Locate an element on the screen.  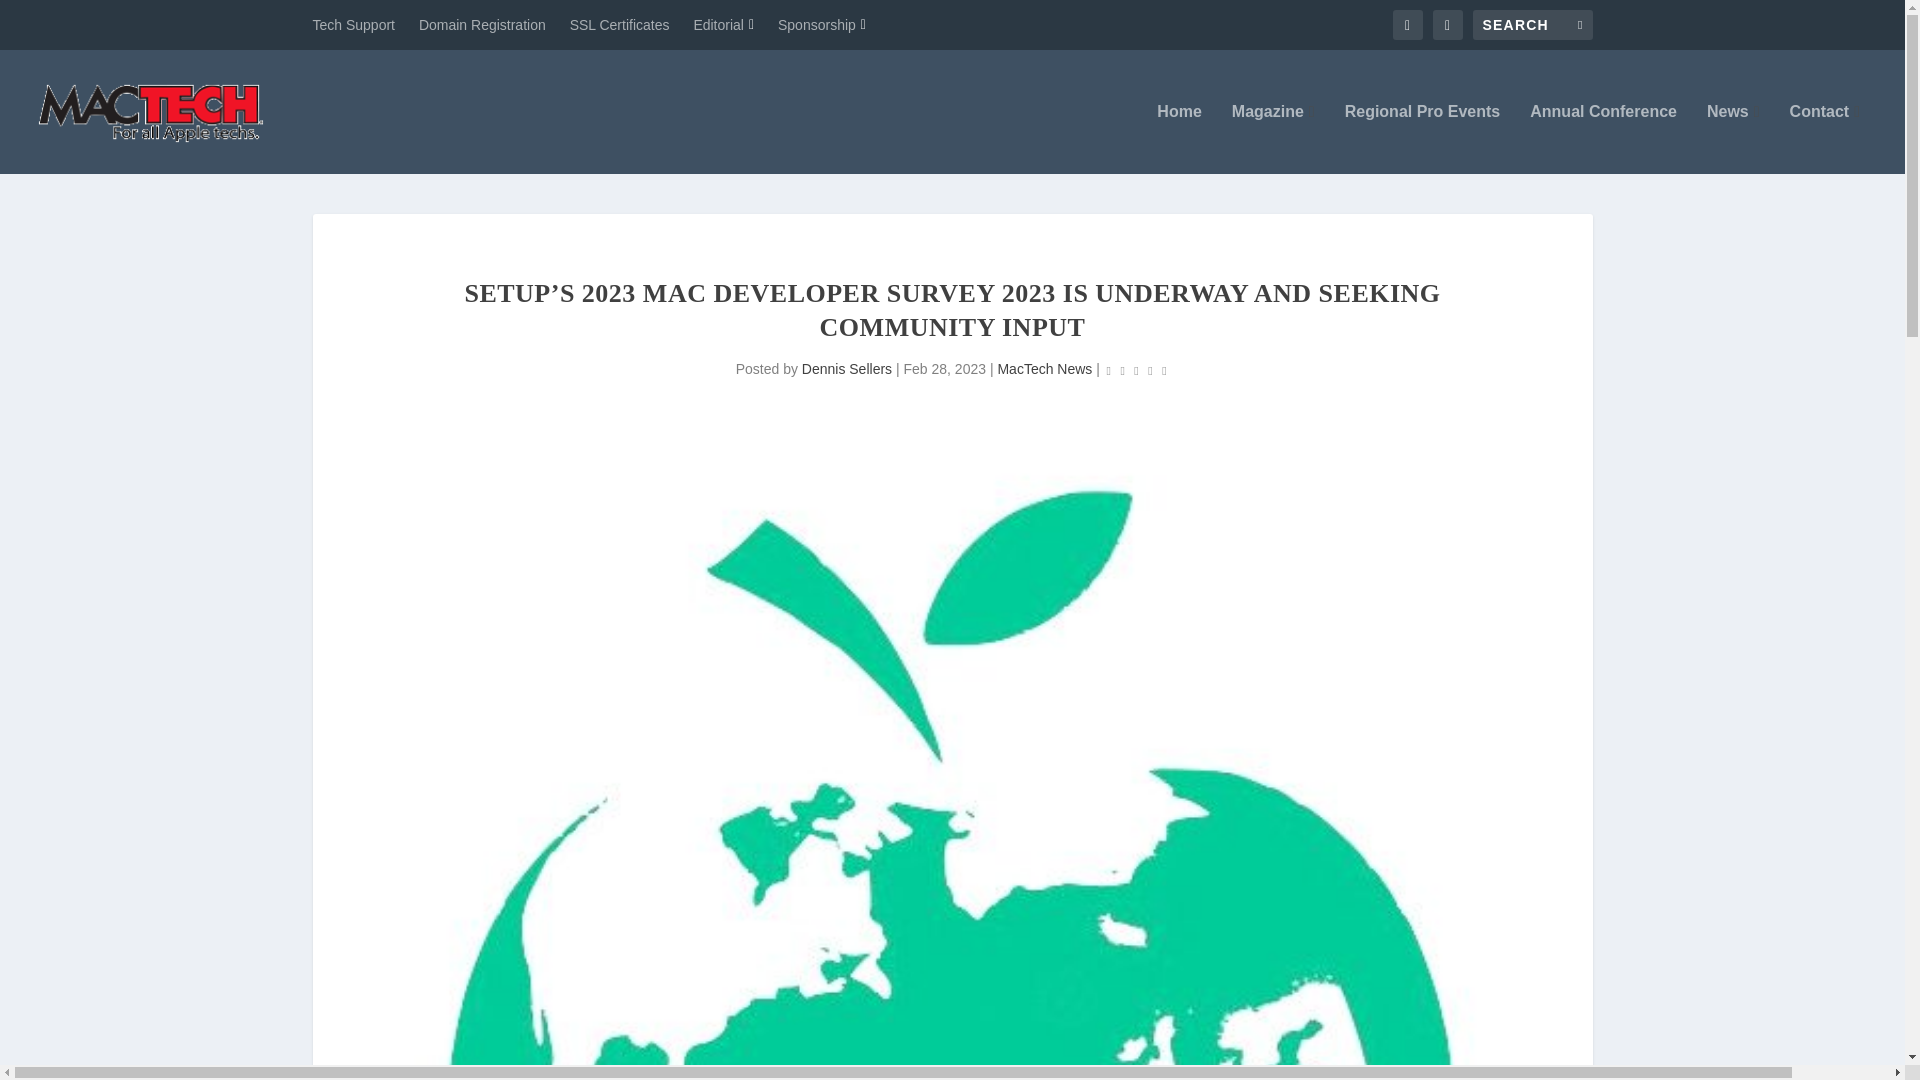
Editorial is located at coordinates (724, 24).